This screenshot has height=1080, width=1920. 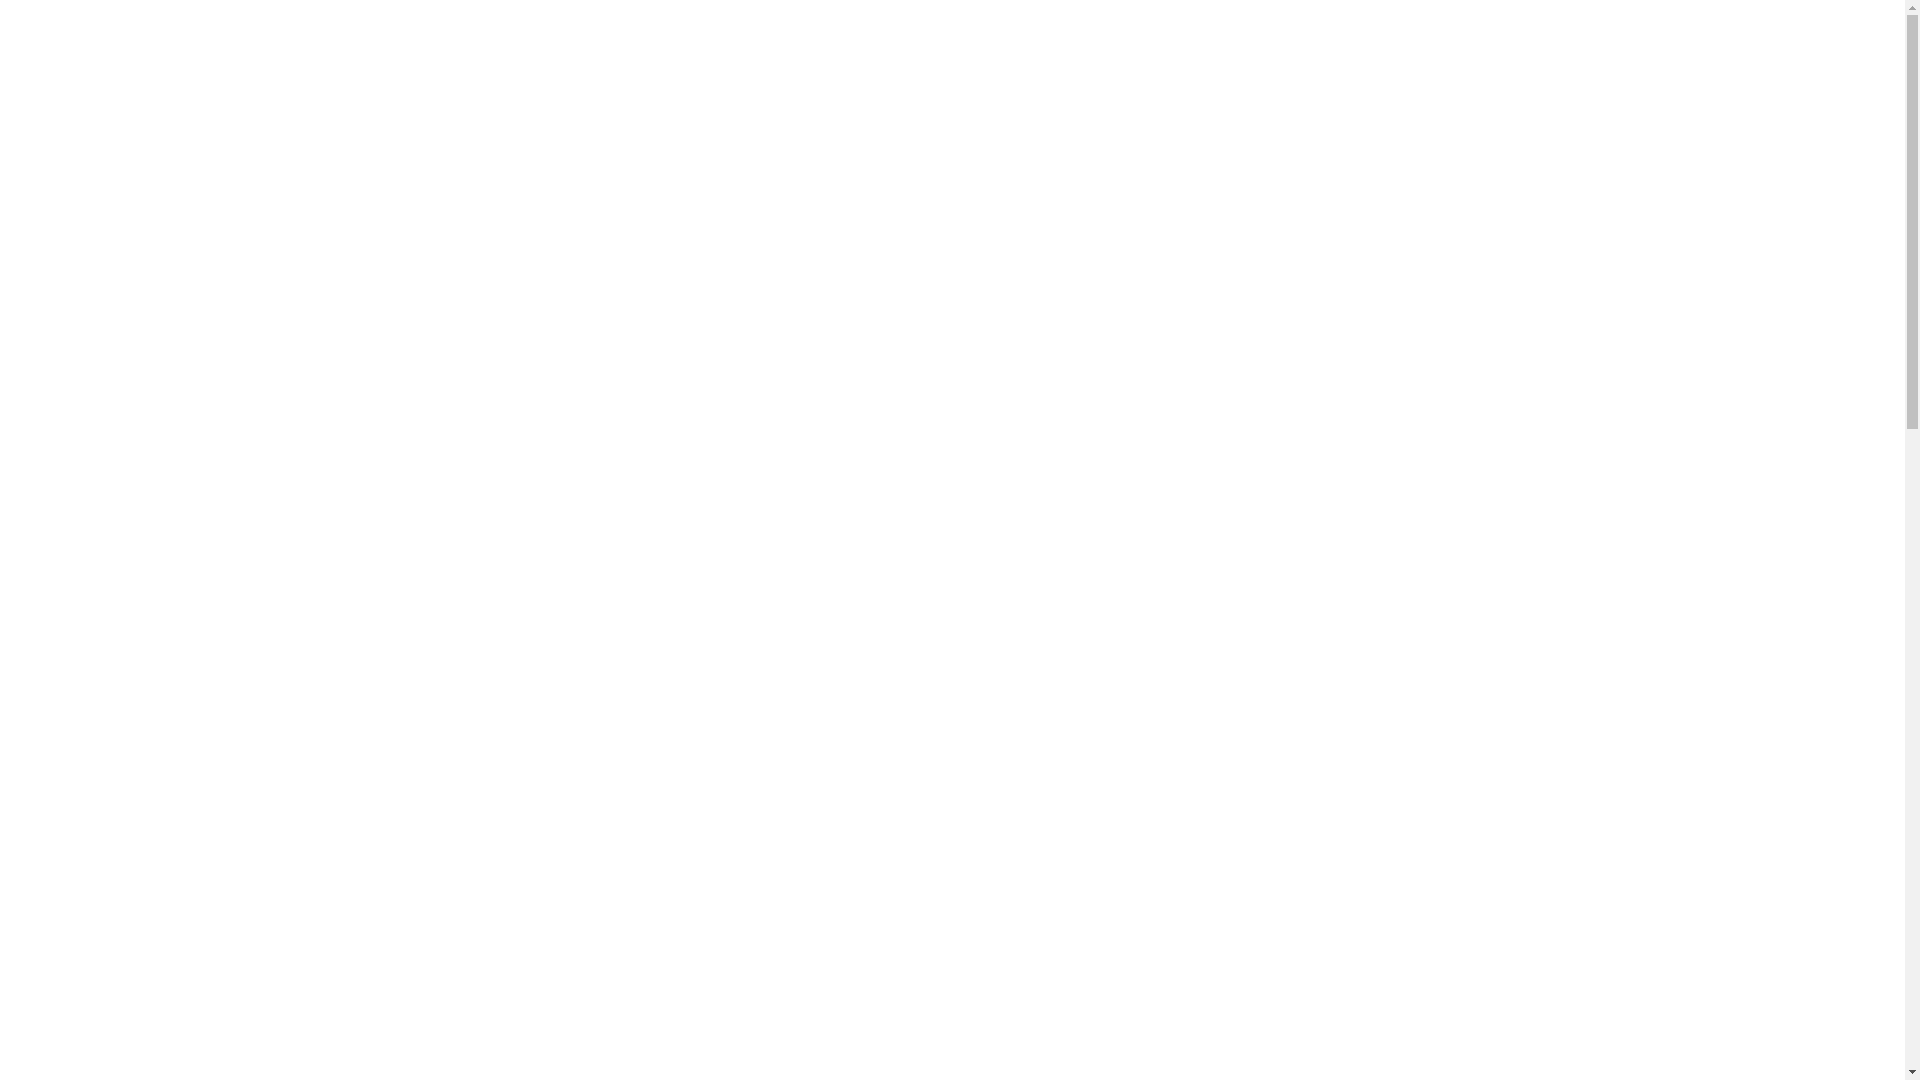 I want to click on GALLERY, so click(x=1164, y=55).